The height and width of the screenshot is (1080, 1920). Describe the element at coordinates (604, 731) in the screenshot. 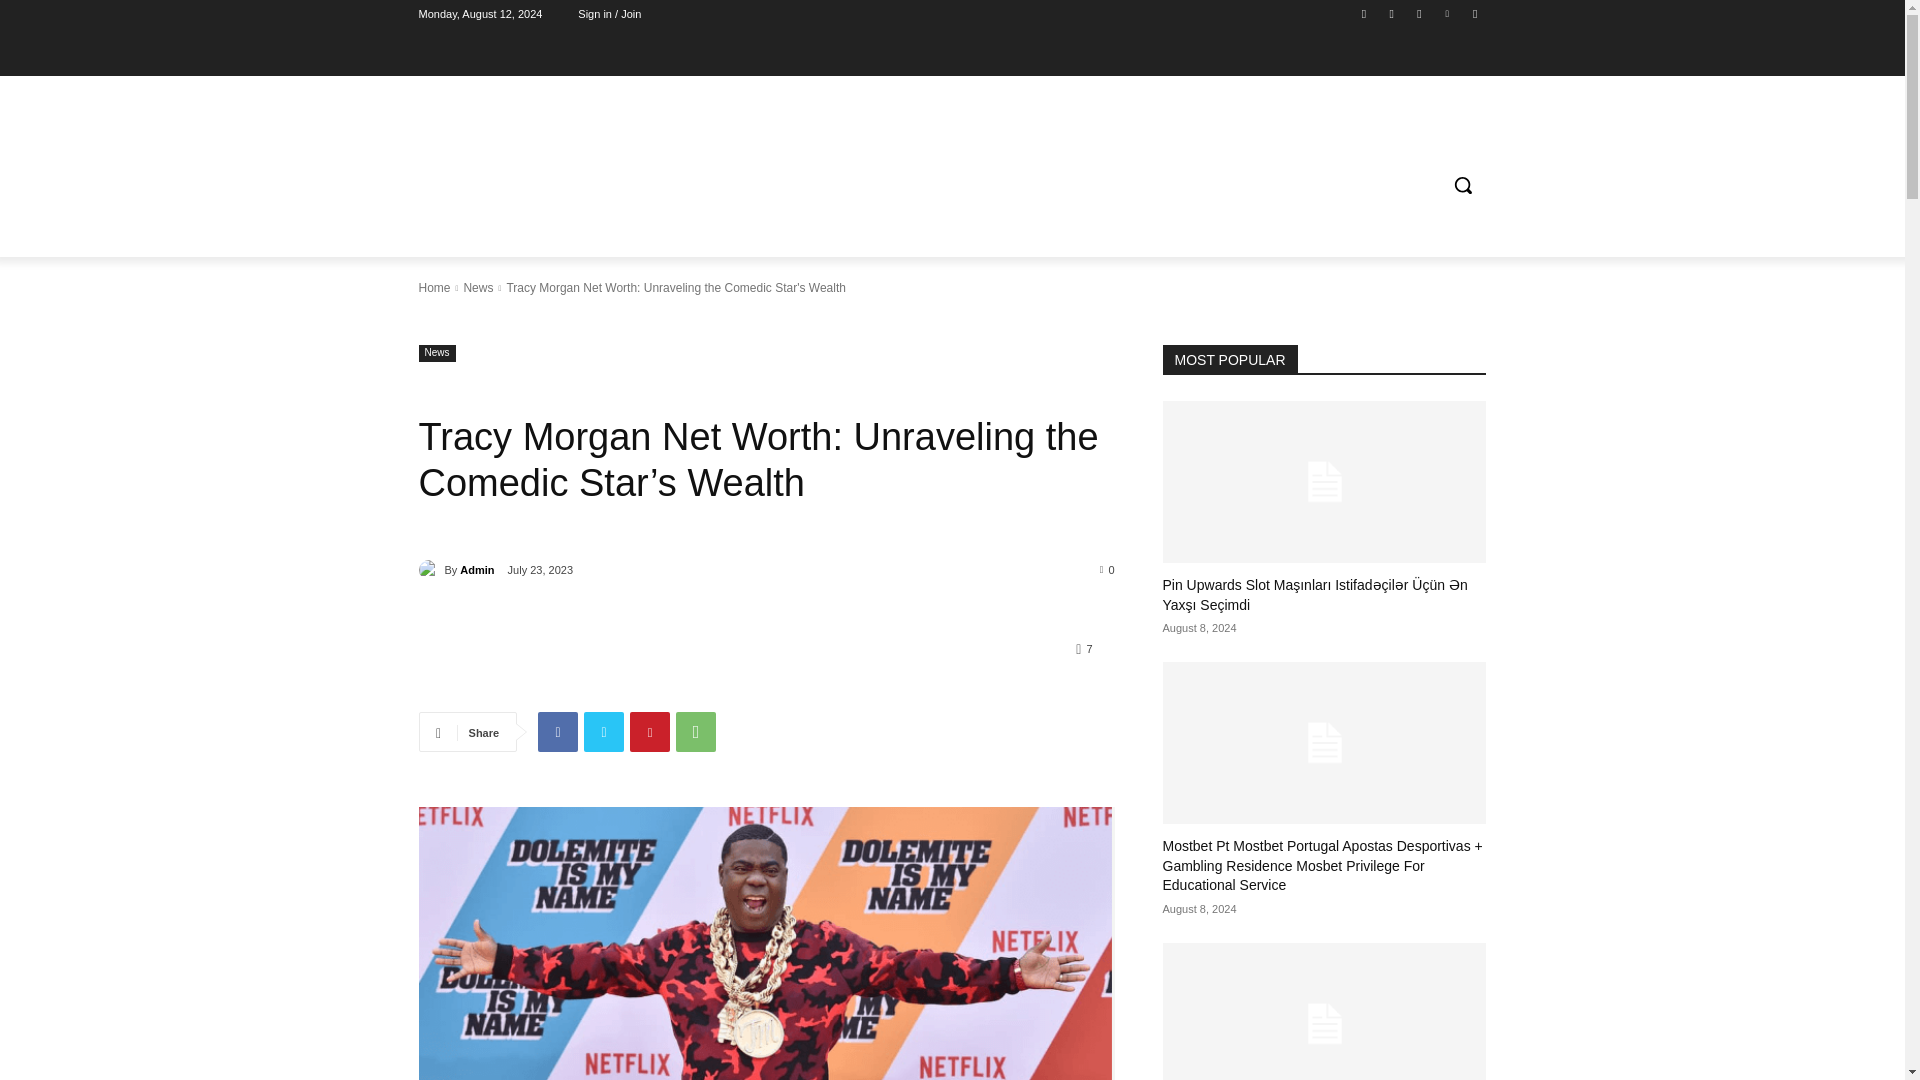

I see `Twitter` at that location.